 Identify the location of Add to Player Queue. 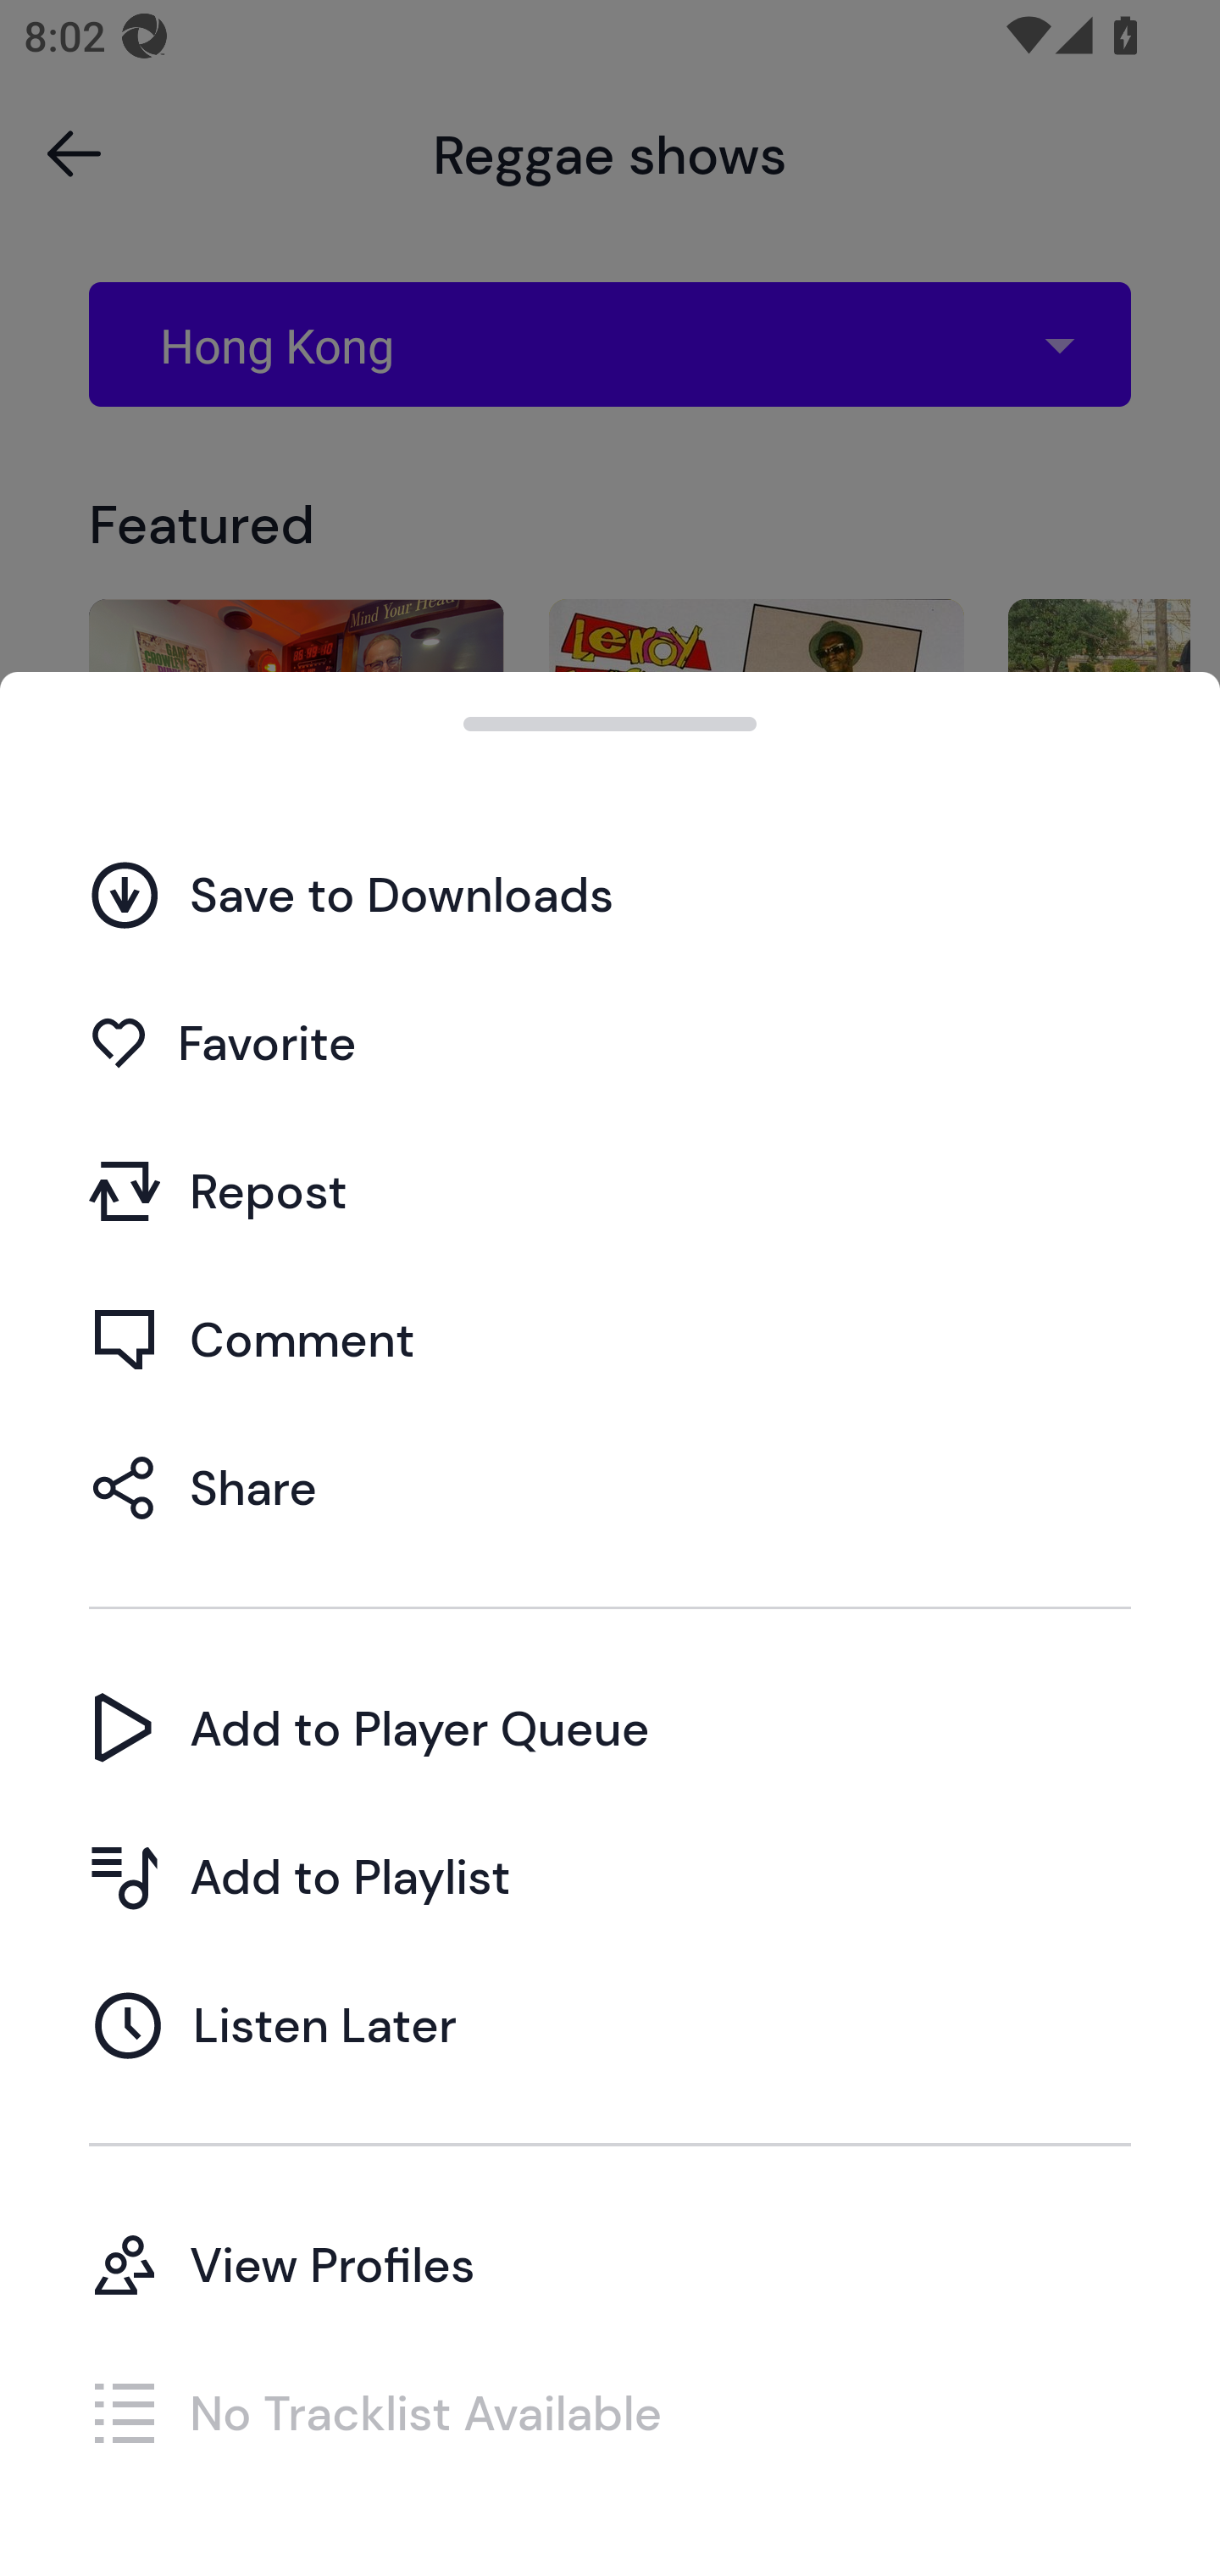
(610, 1729).